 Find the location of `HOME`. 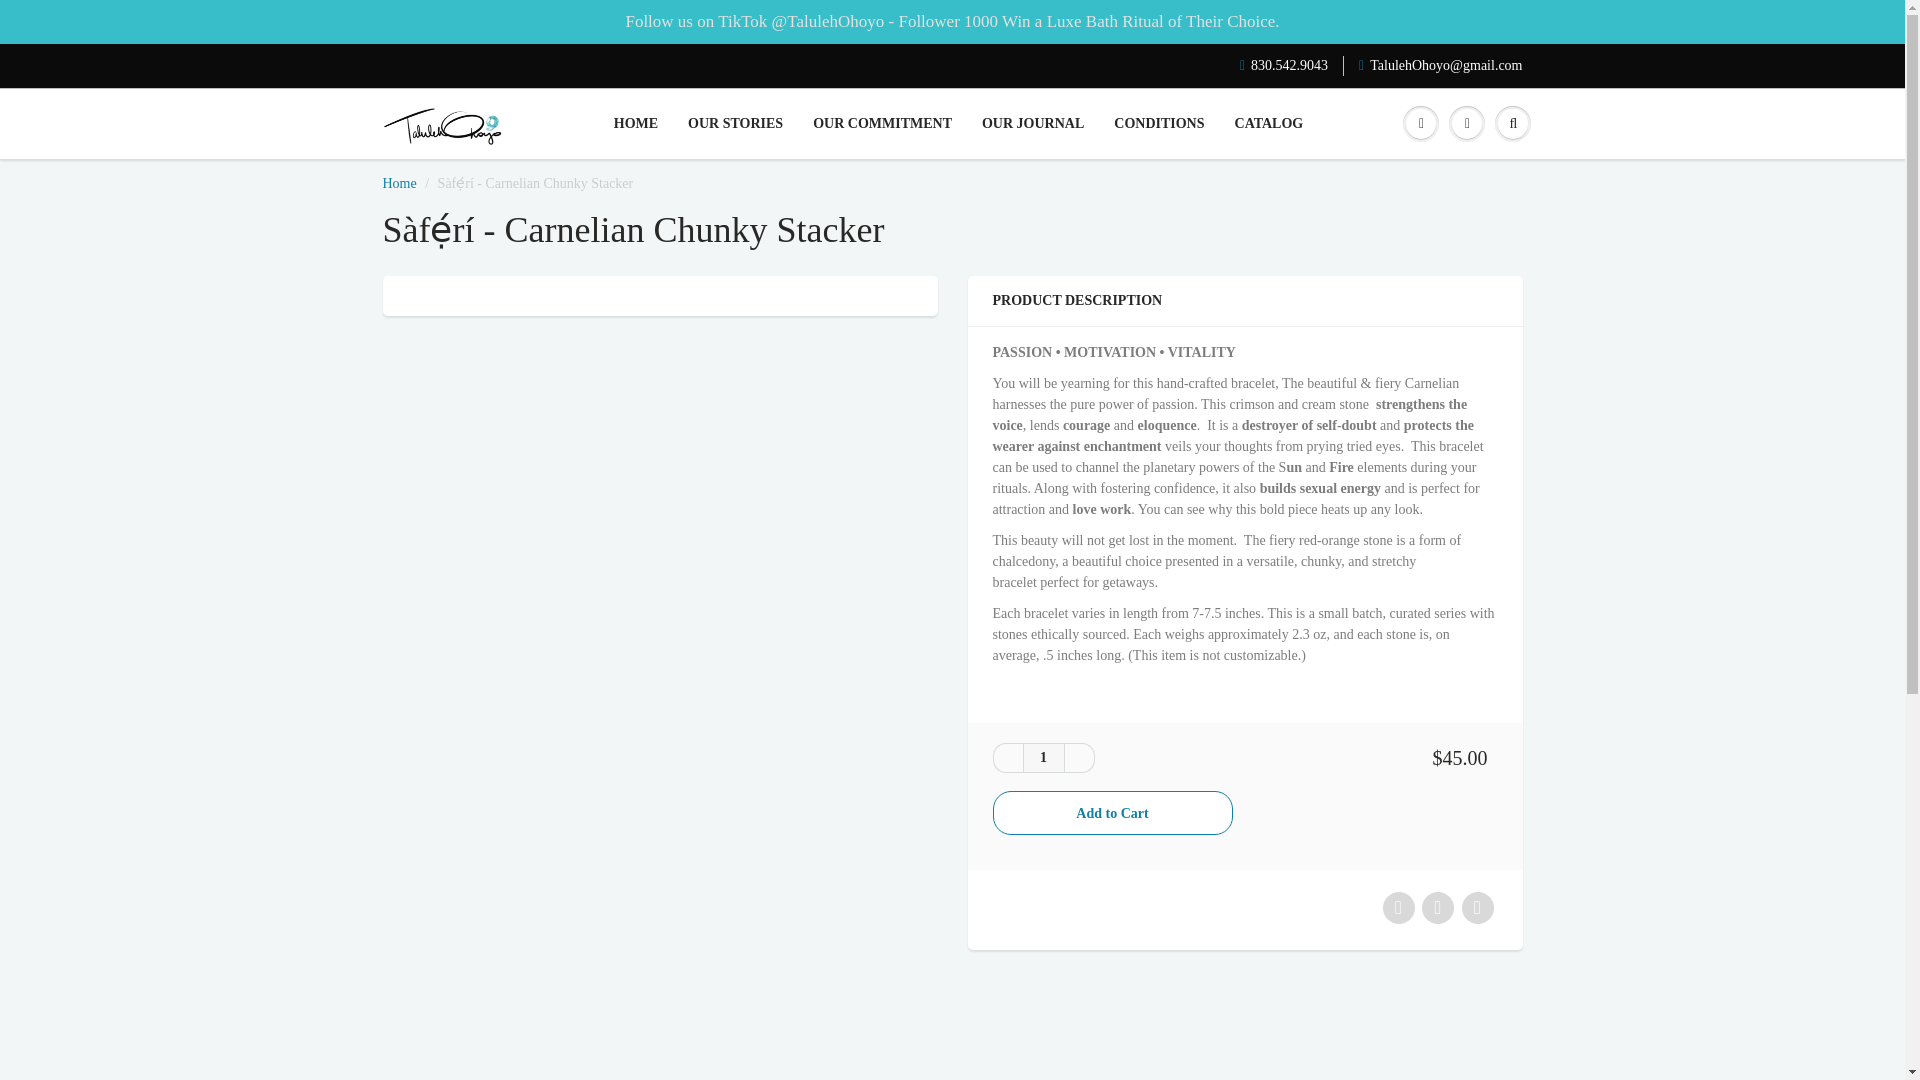

HOME is located at coordinates (636, 124).